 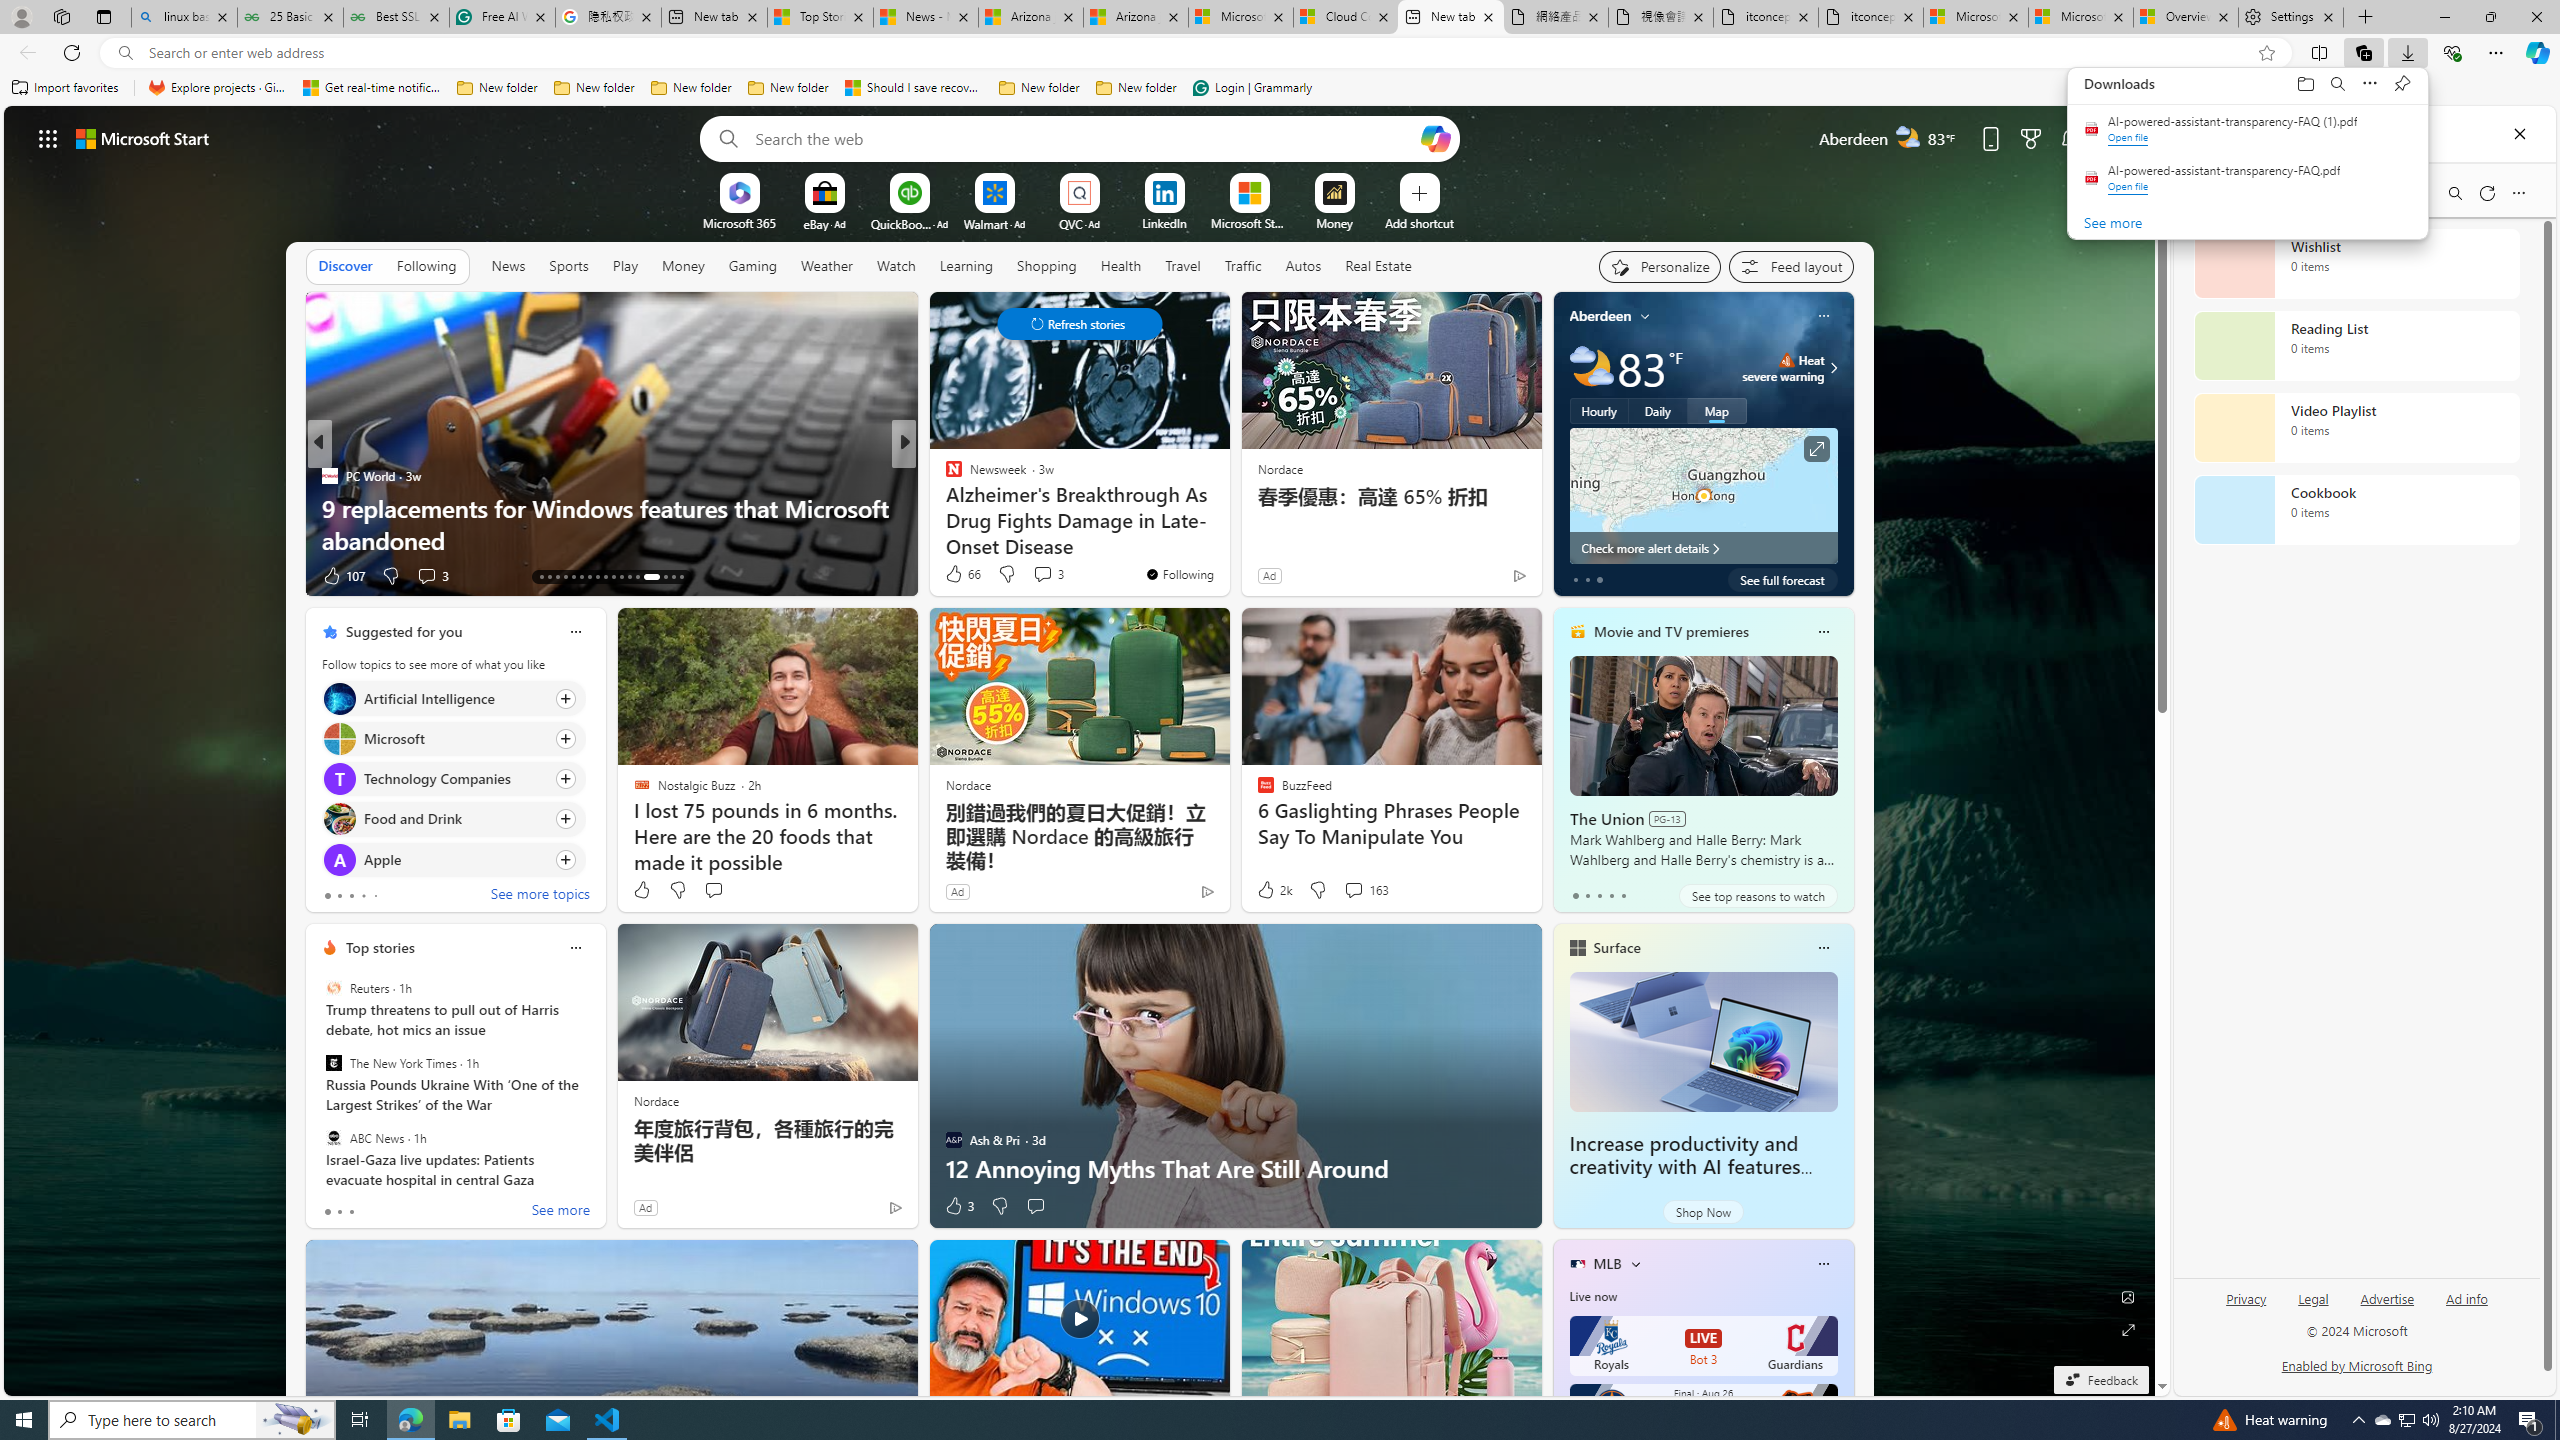 I want to click on Money, so click(x=683, y=266).